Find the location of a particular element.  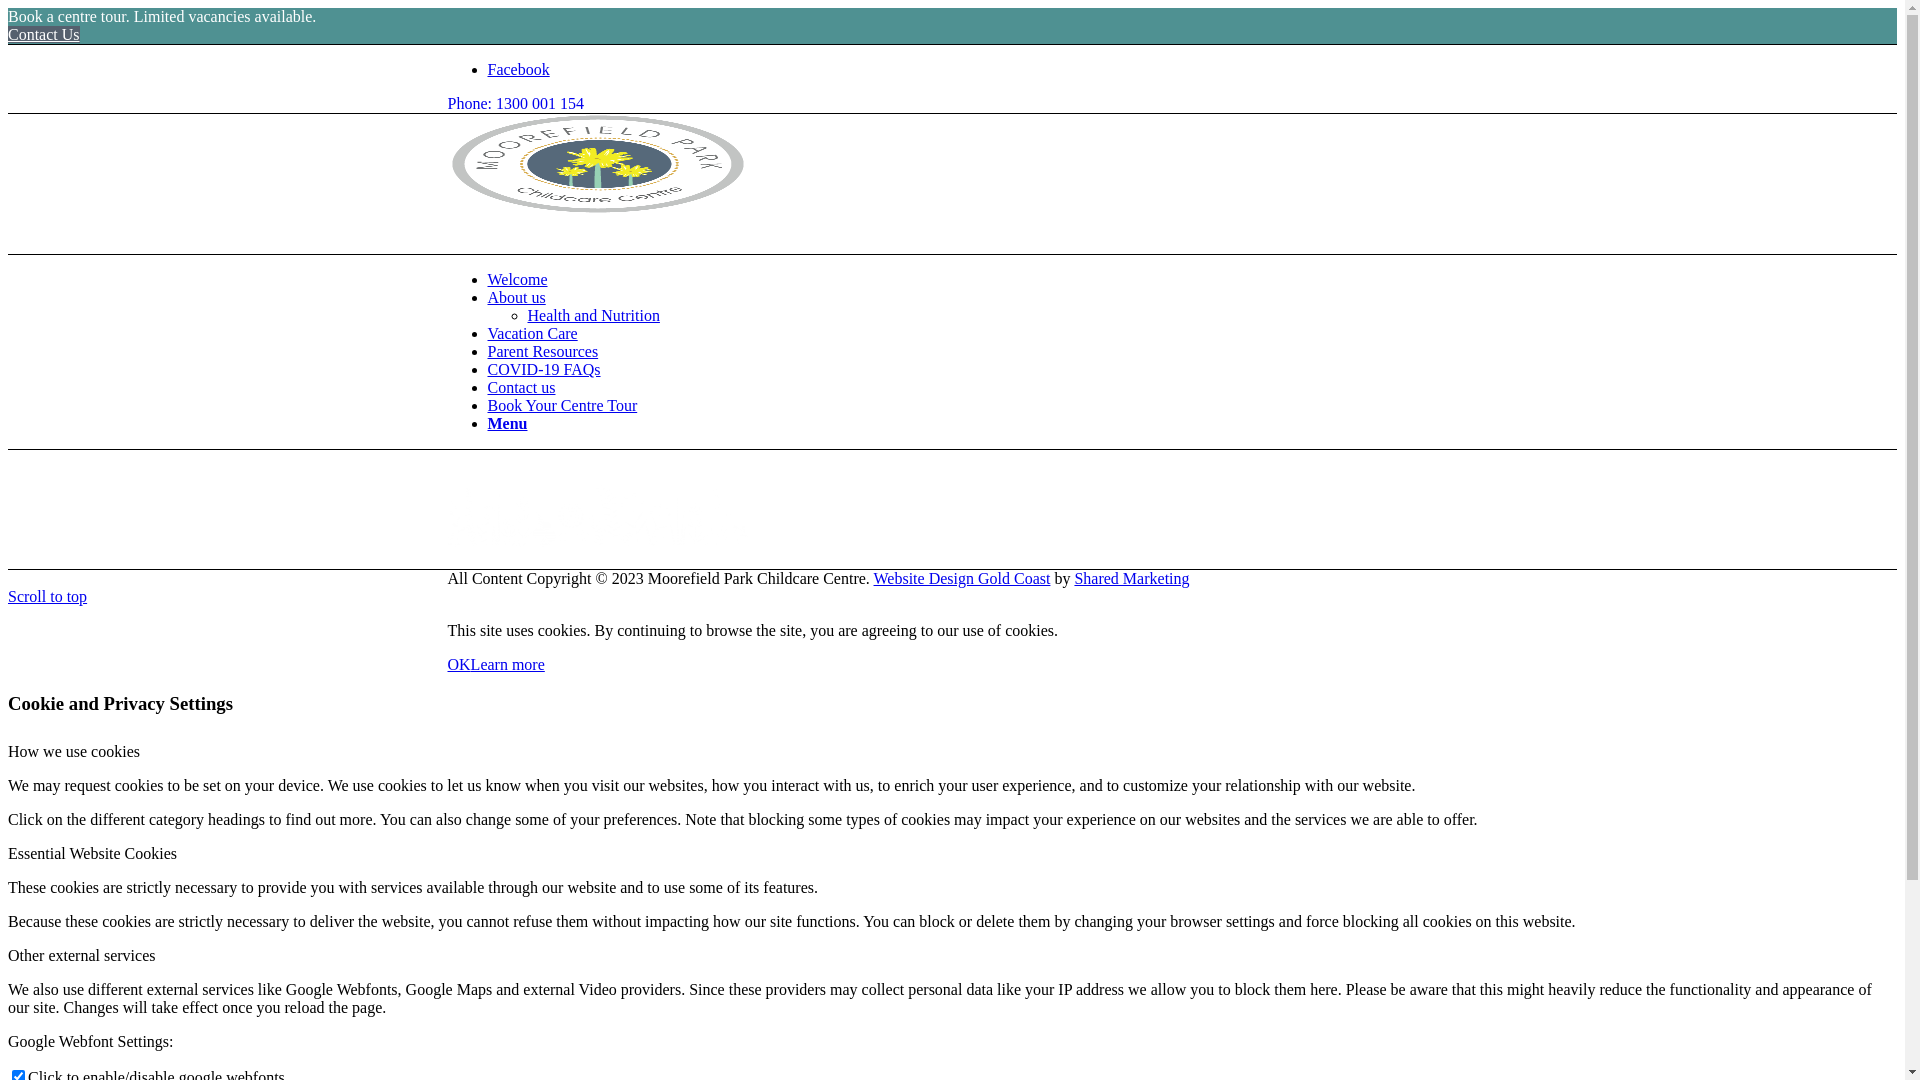

About us is located at coordinates (517, 298).